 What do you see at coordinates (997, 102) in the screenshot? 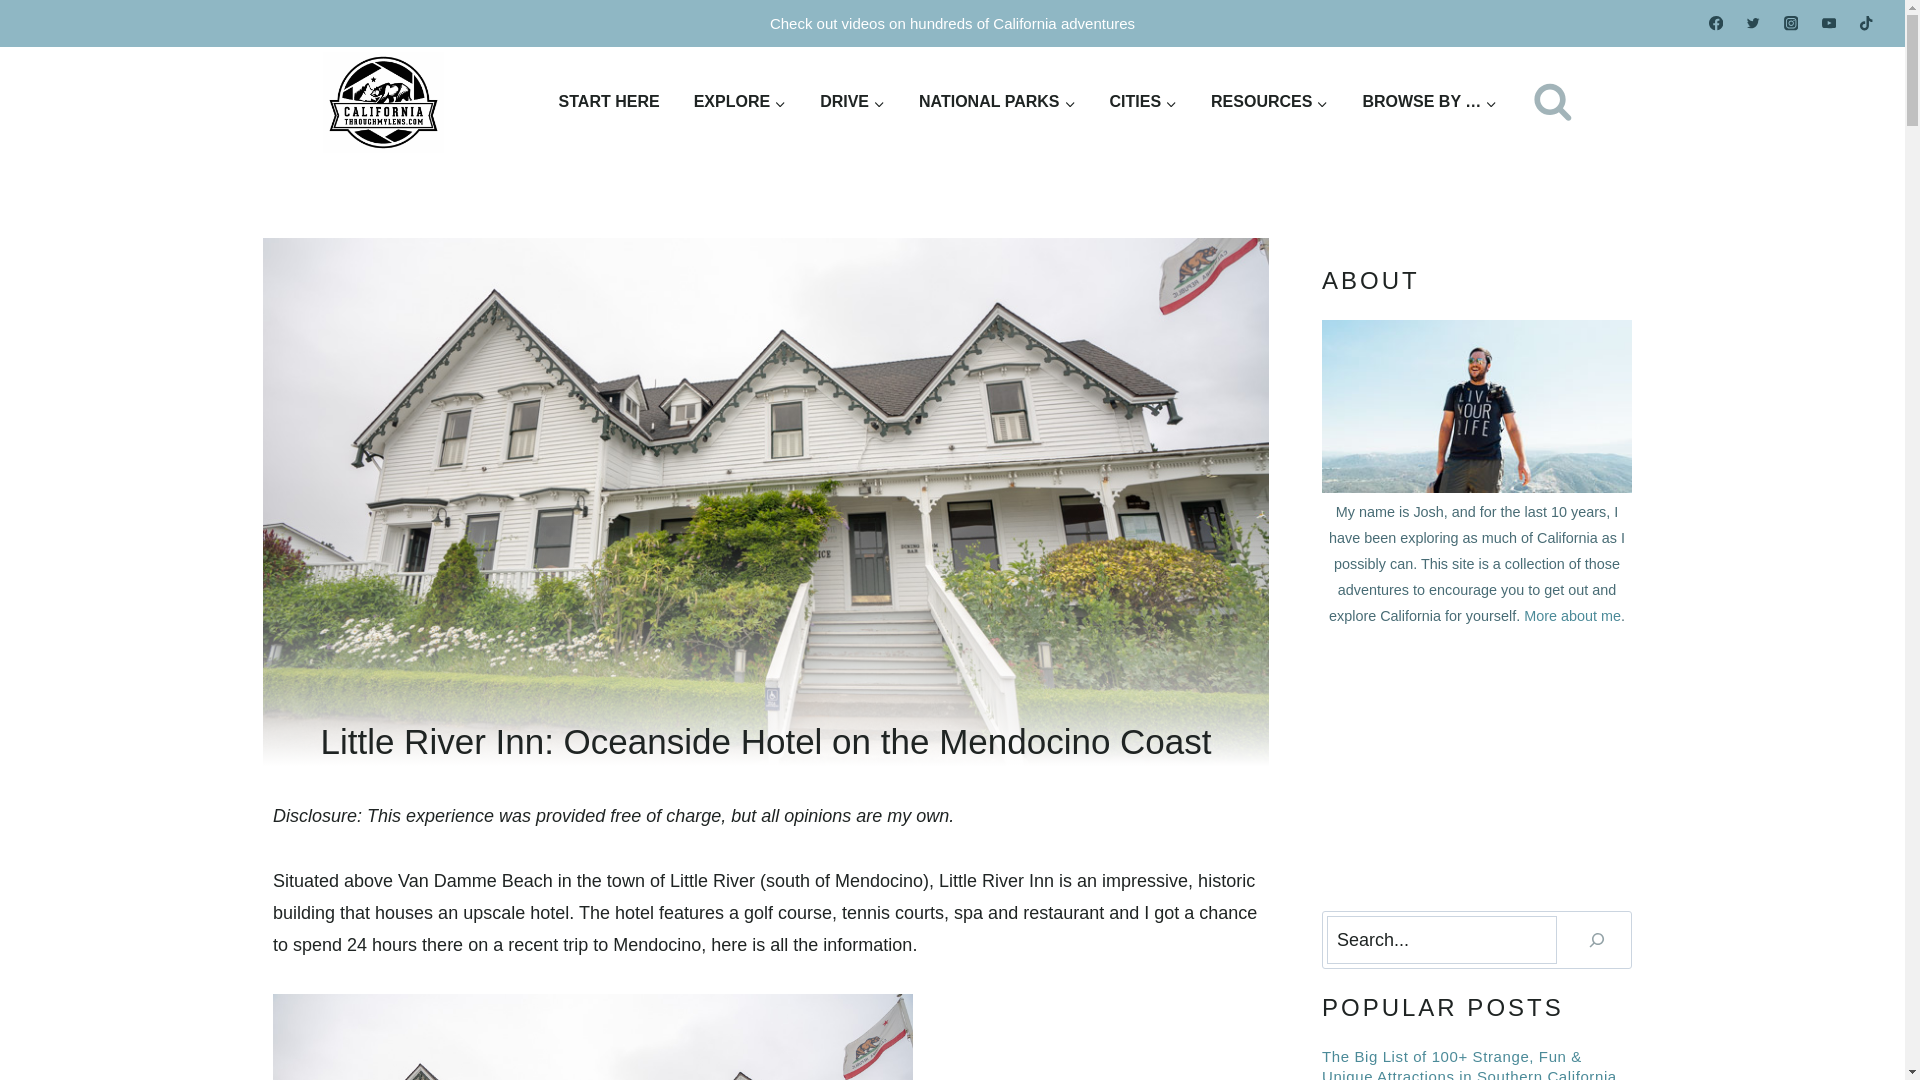
I see `NATIONAL PARKS` at bounding box center [997, 102].